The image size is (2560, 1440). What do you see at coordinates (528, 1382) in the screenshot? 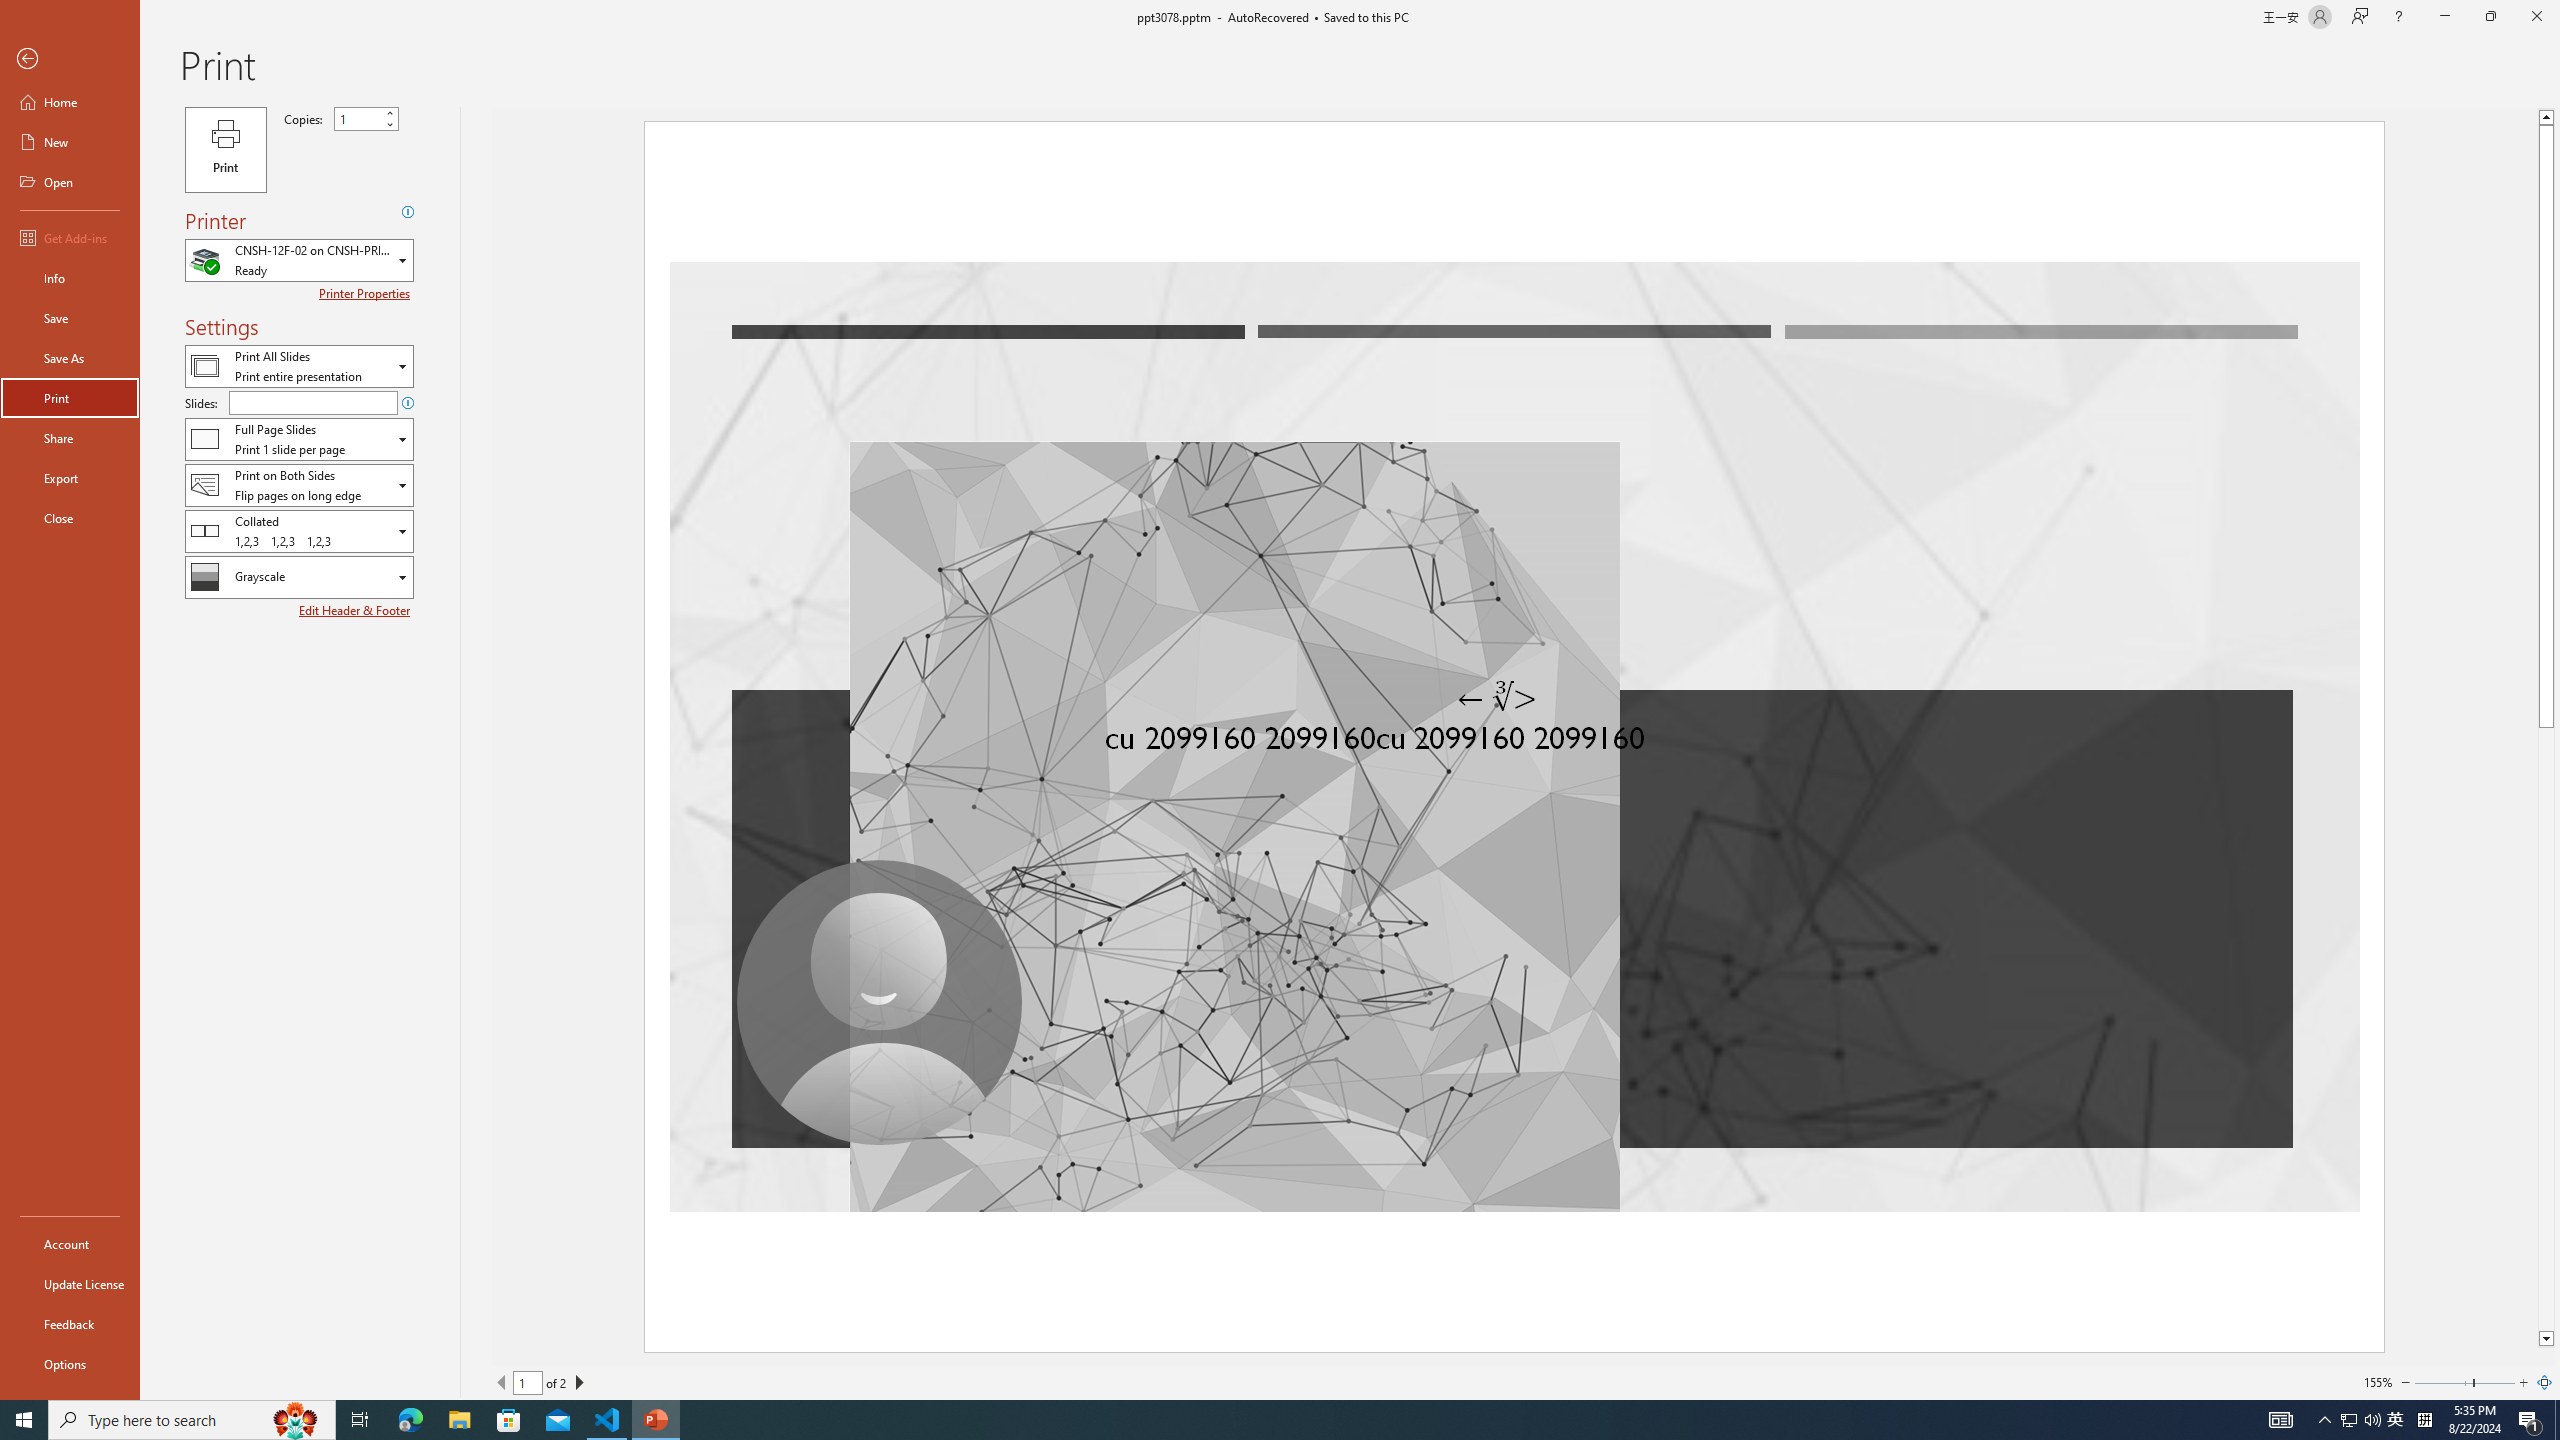
I see `Current Page` at bounding box center [528, 1382].